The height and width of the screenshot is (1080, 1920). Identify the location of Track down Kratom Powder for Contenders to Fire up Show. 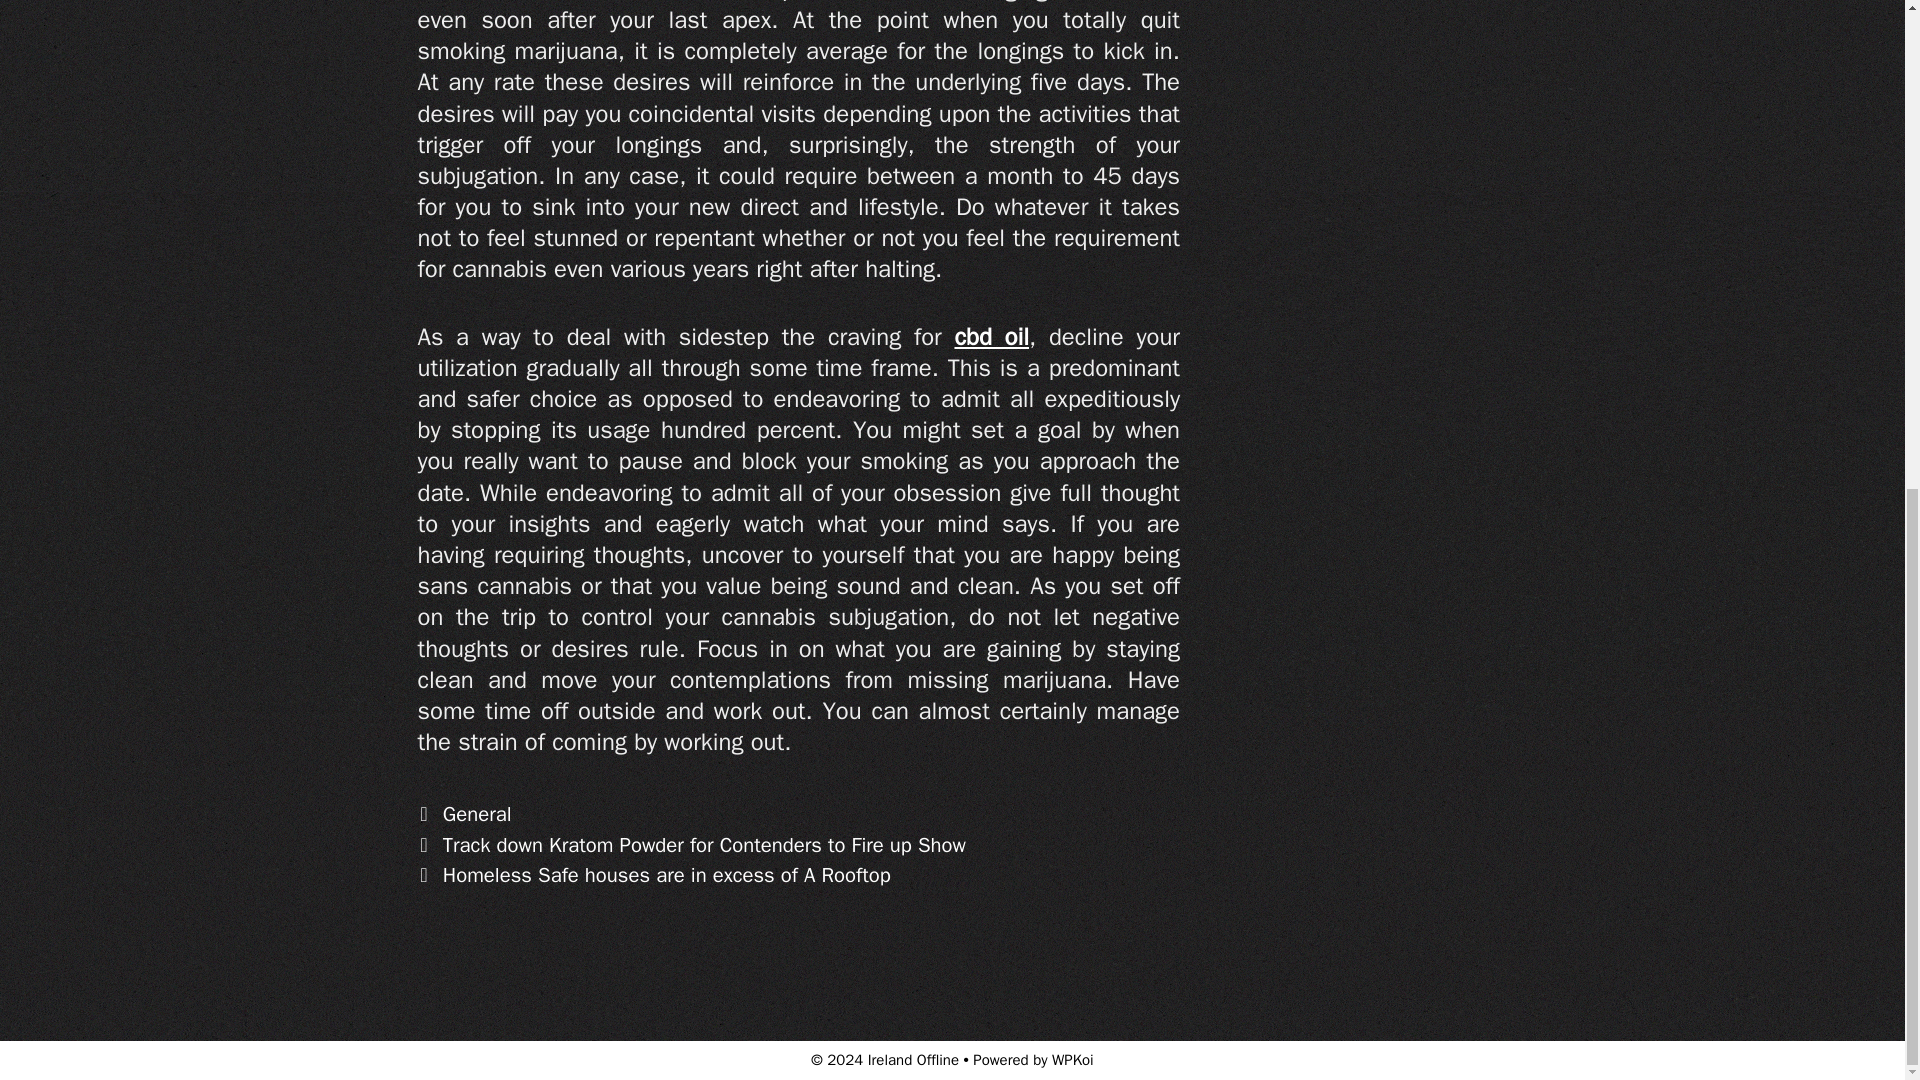
(704, 844).